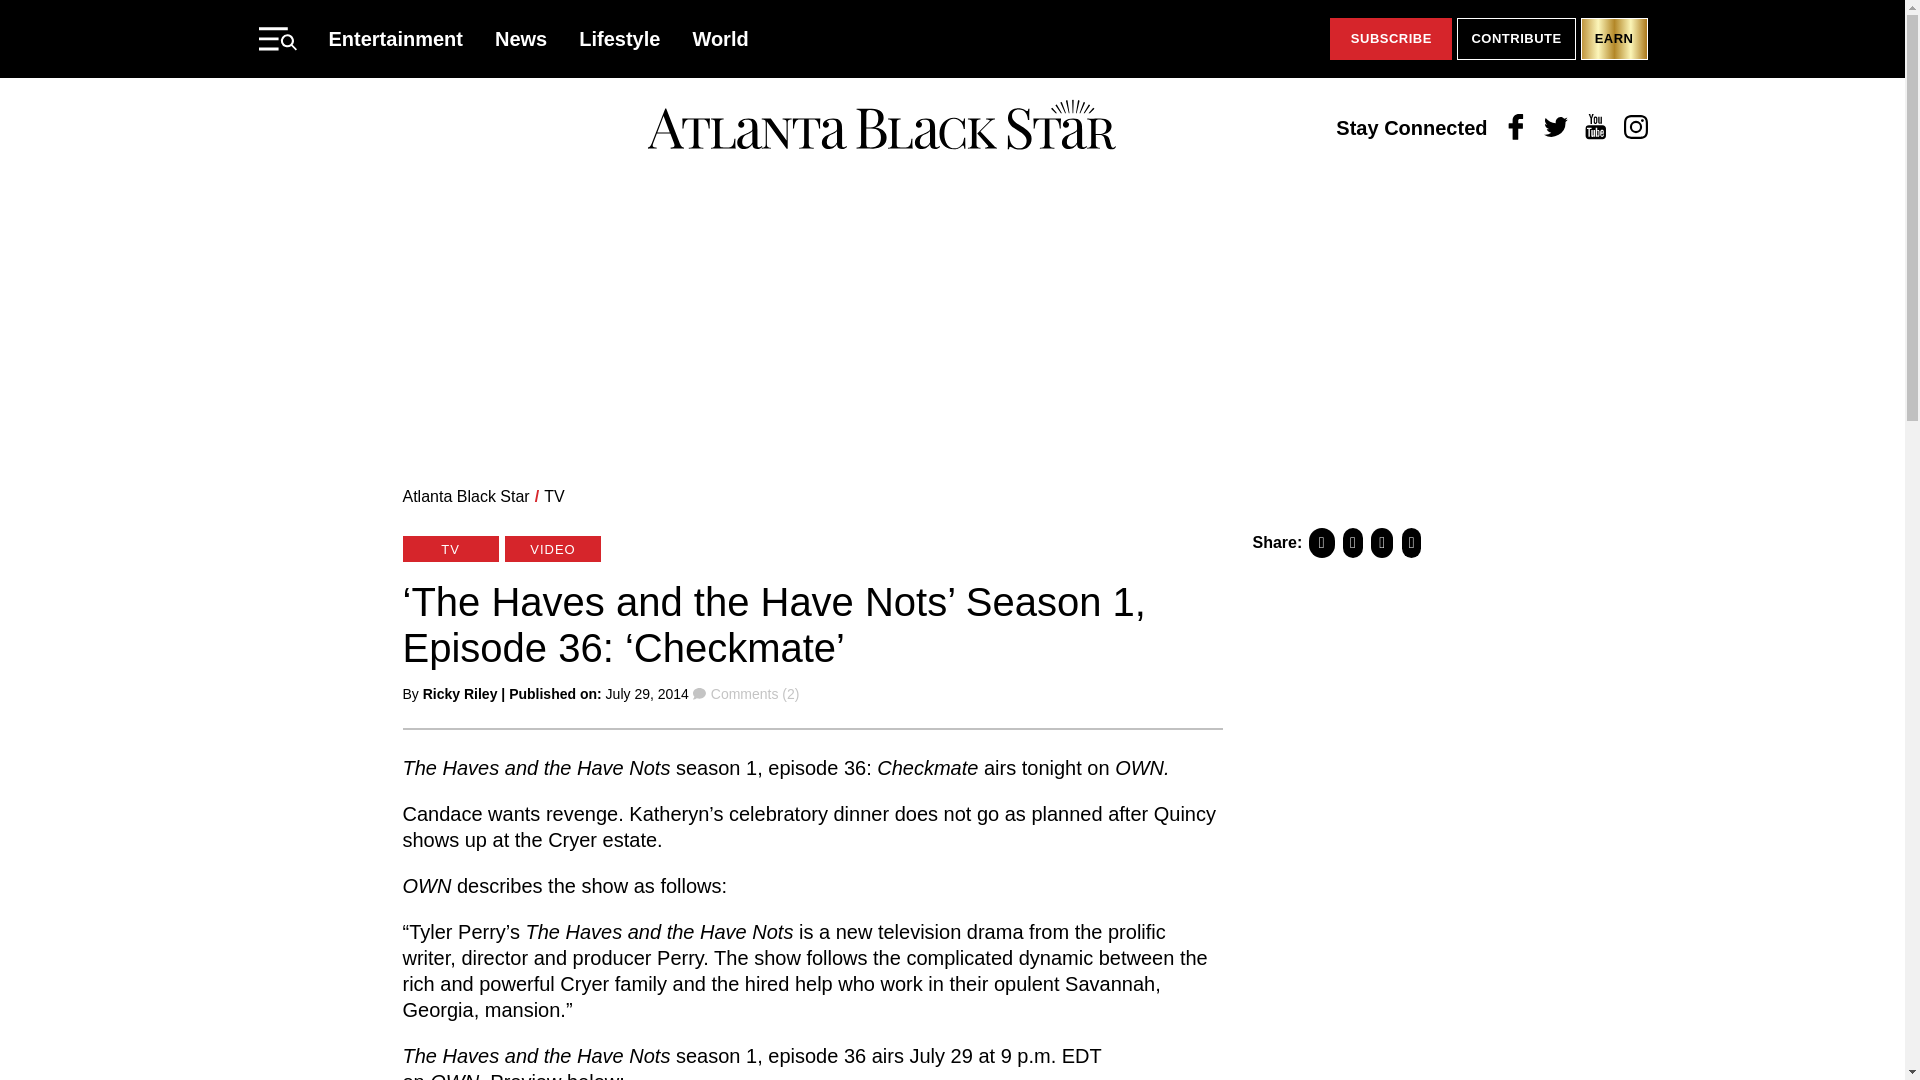  What do you see at coordinates (1516, 39) in the screenshot?
I see `CONTRIBUTE` at bounding box center [1516, 39].